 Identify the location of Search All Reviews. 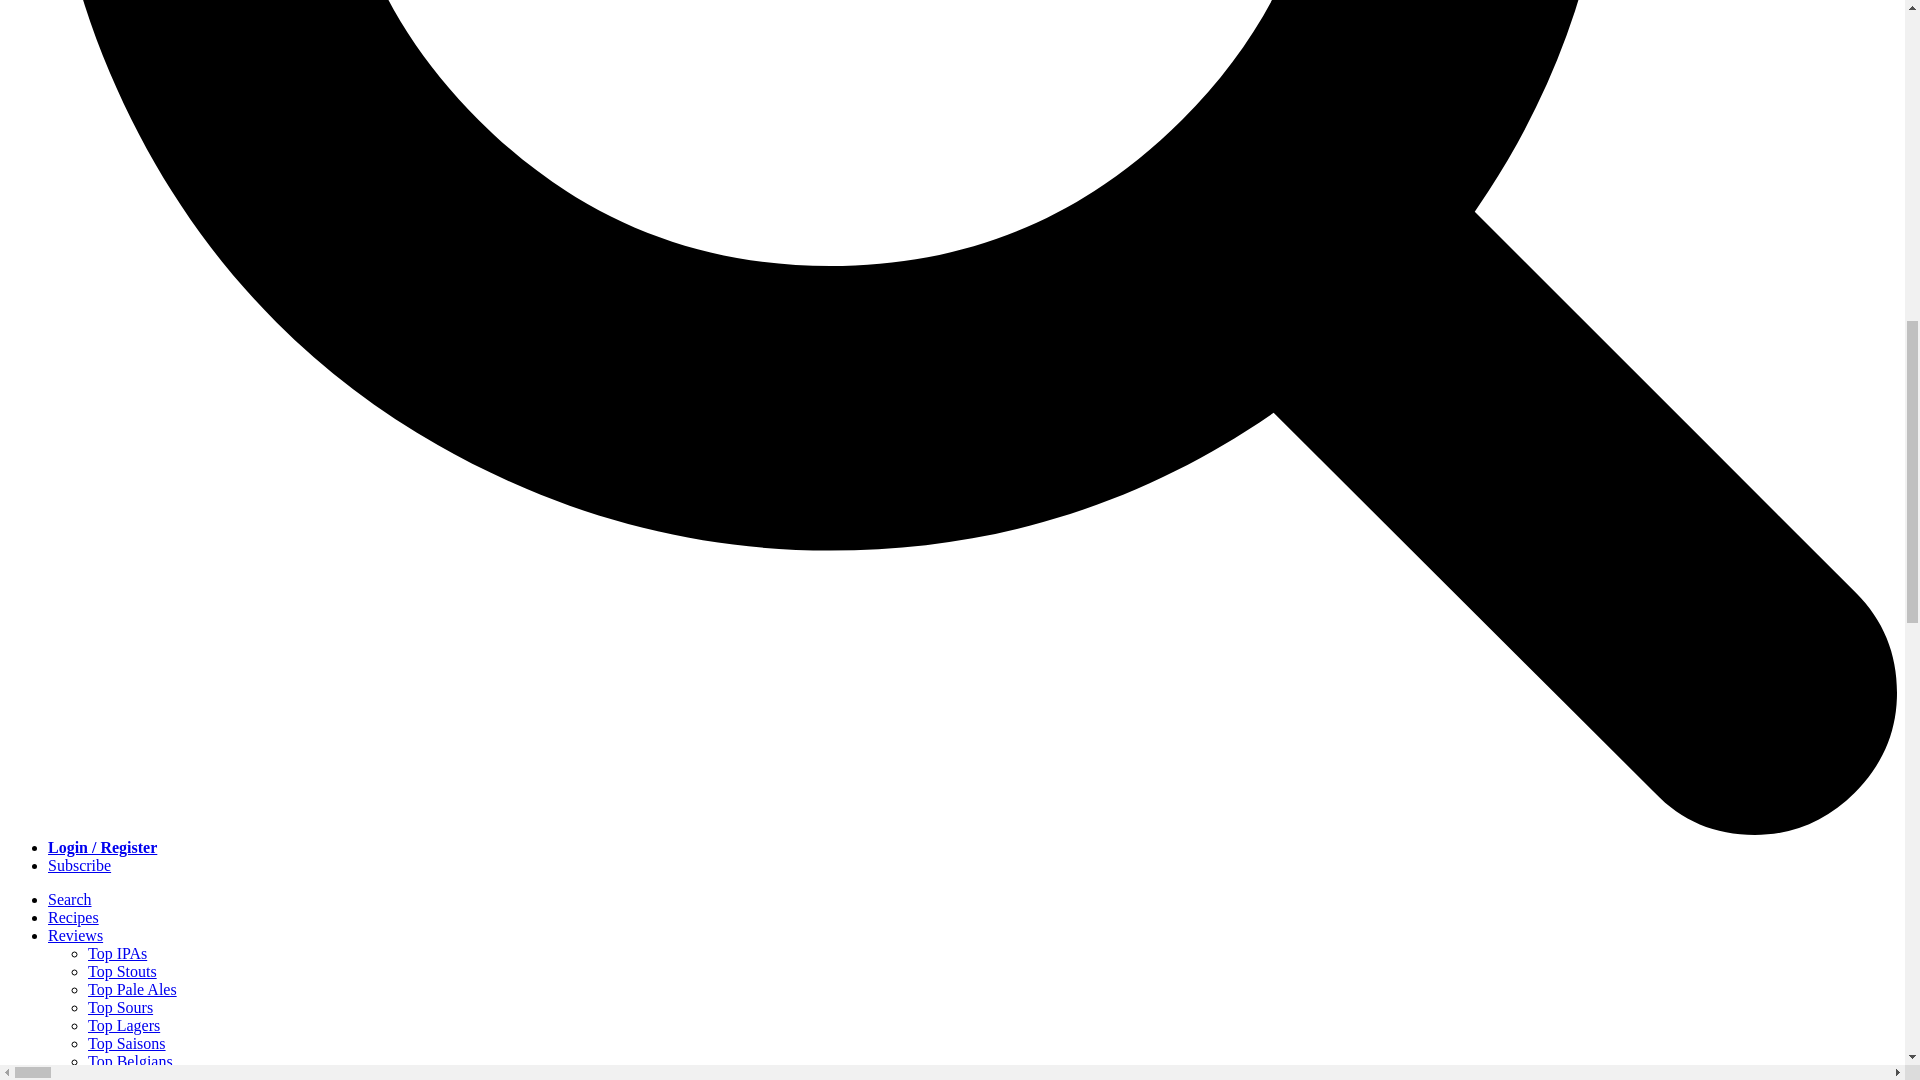
(150, 1076).